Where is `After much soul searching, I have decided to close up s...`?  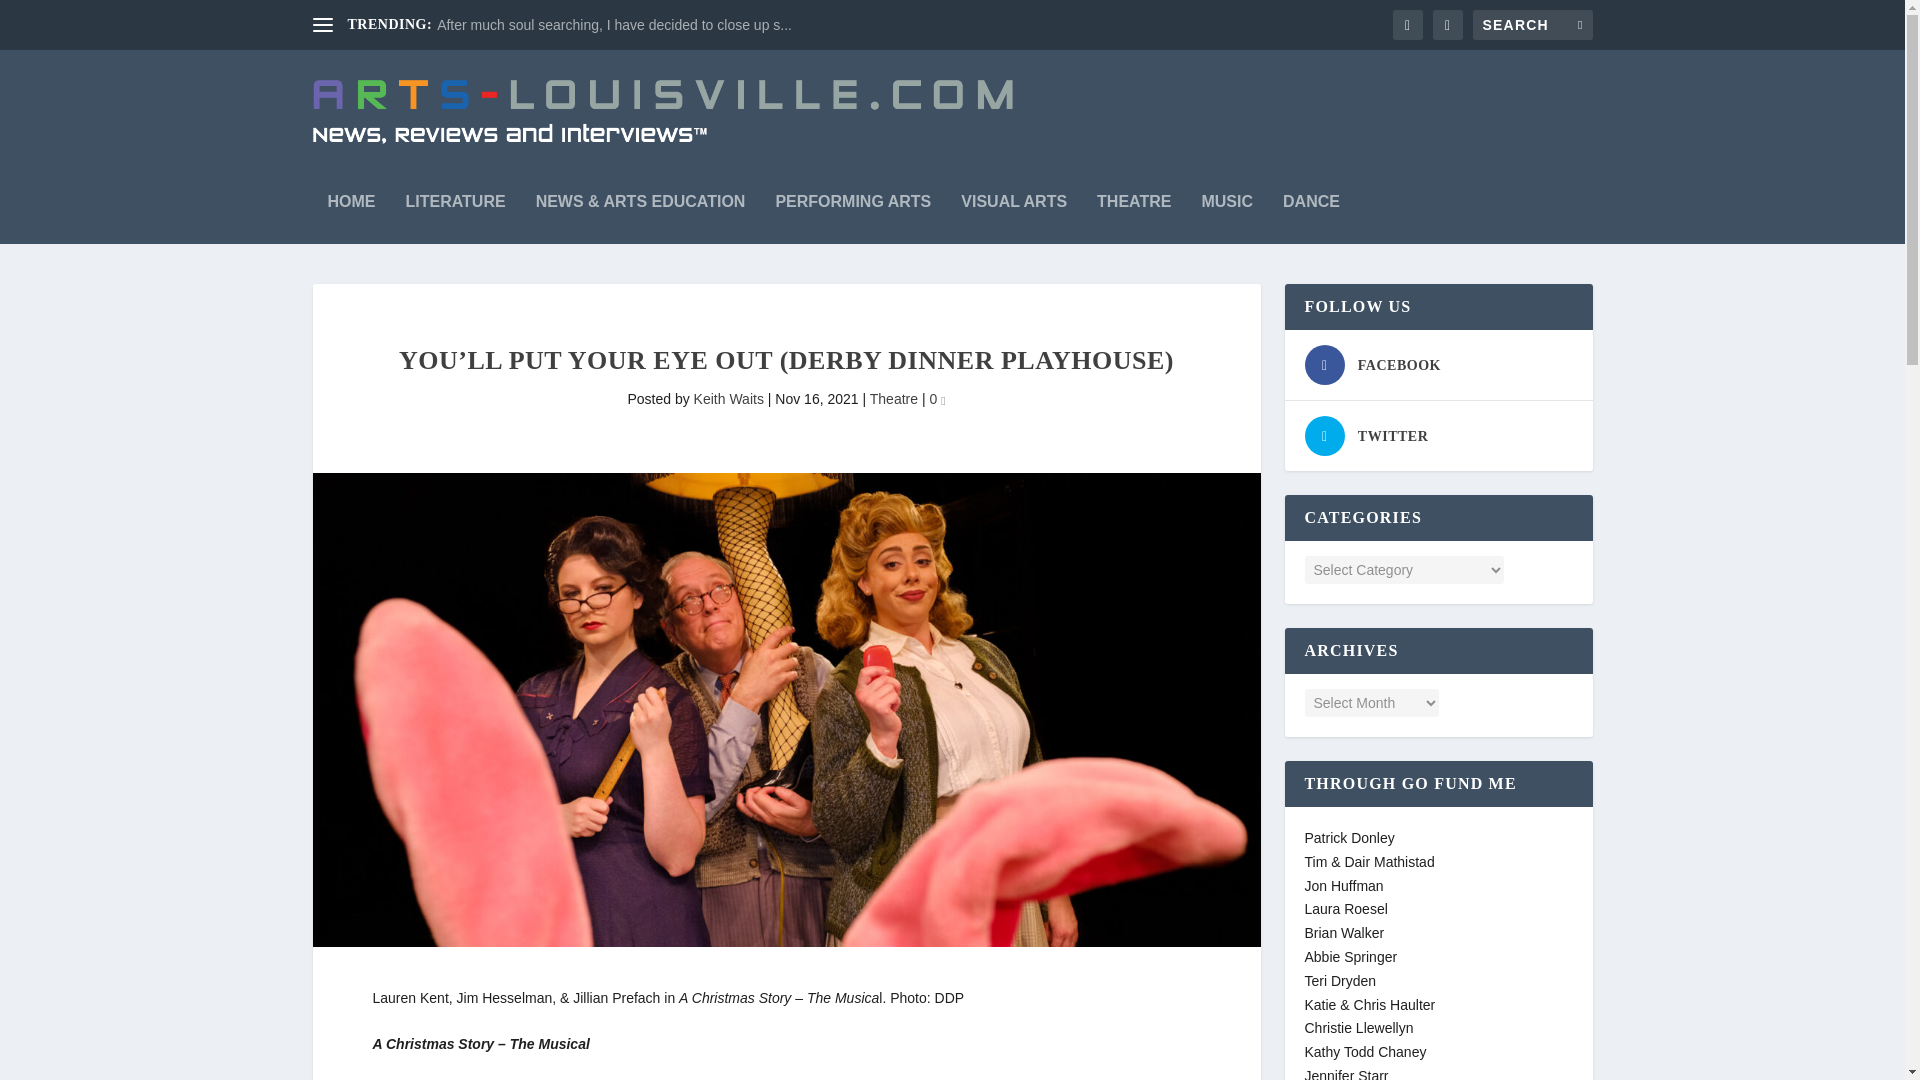
After much soul searching, I have decided to close up s... is located at coordinates (614, 25).